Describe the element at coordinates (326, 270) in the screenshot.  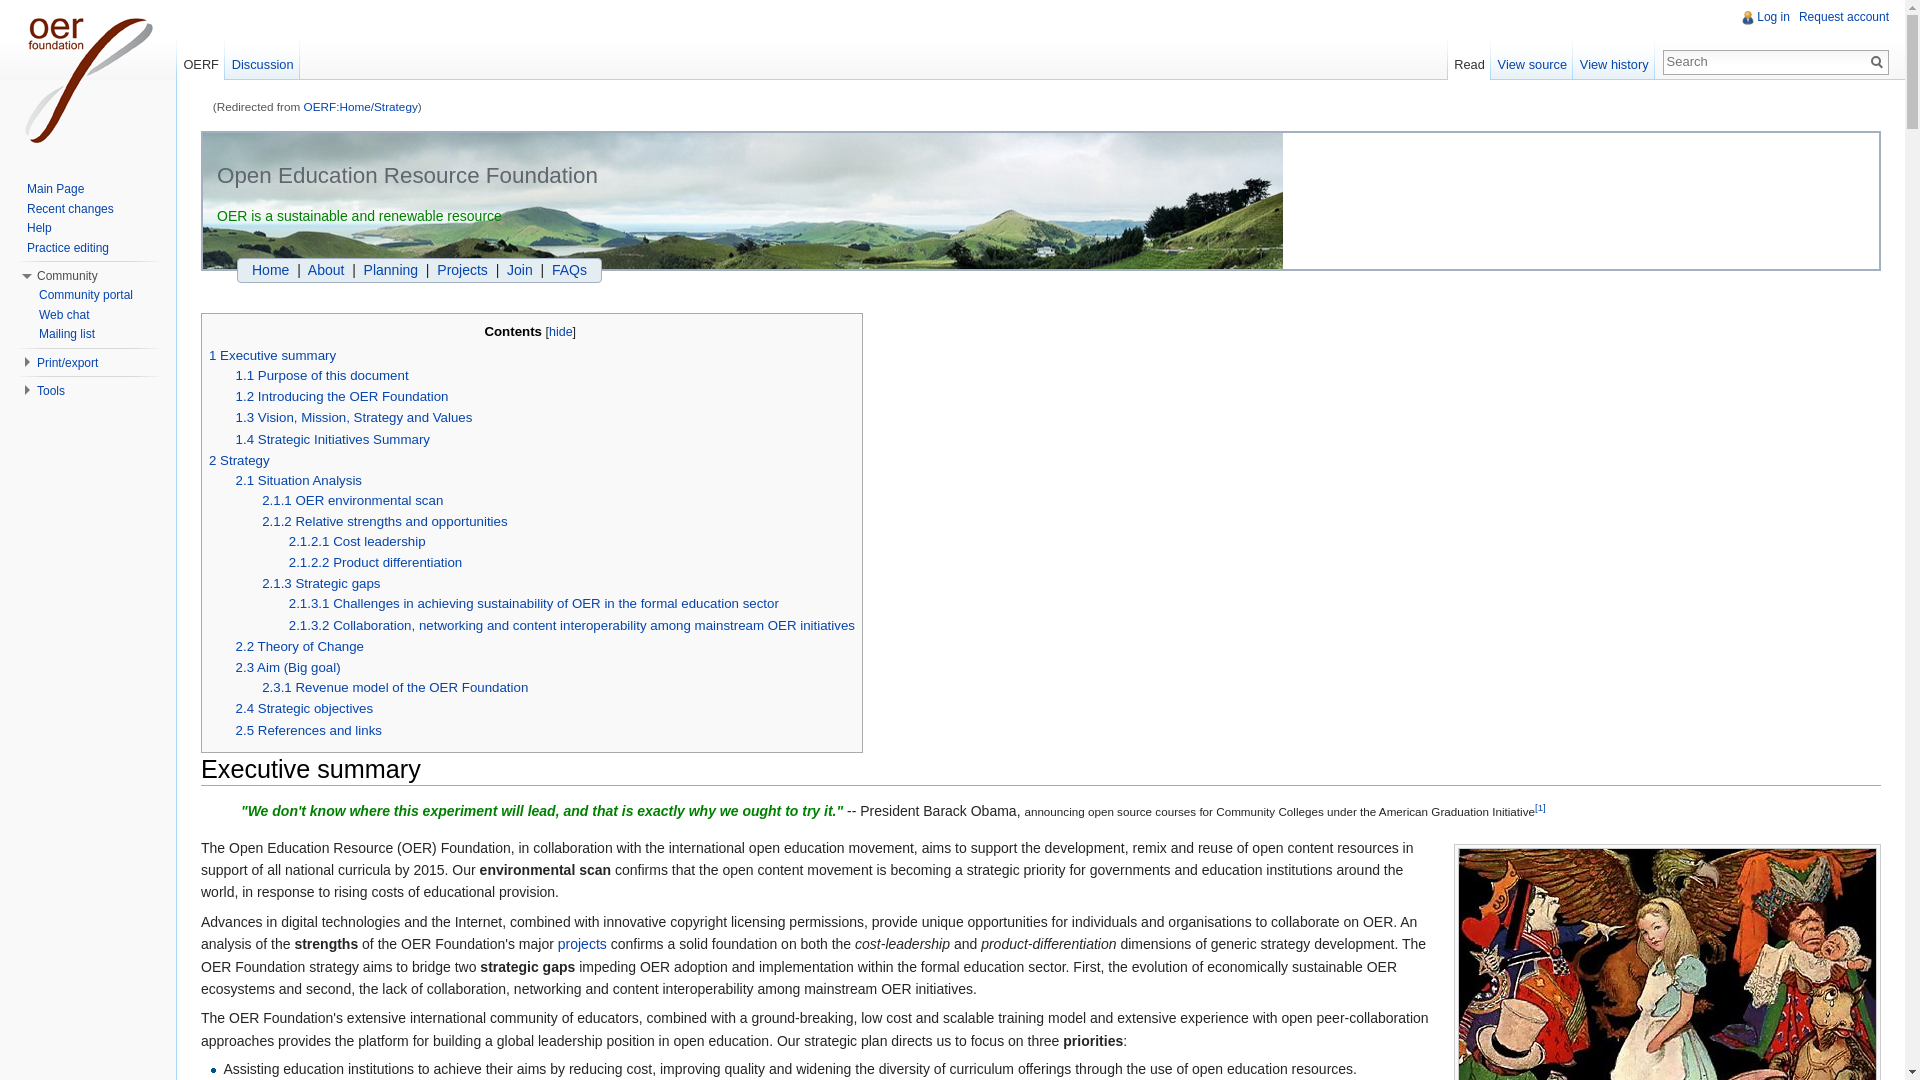
I see `About` at that location.